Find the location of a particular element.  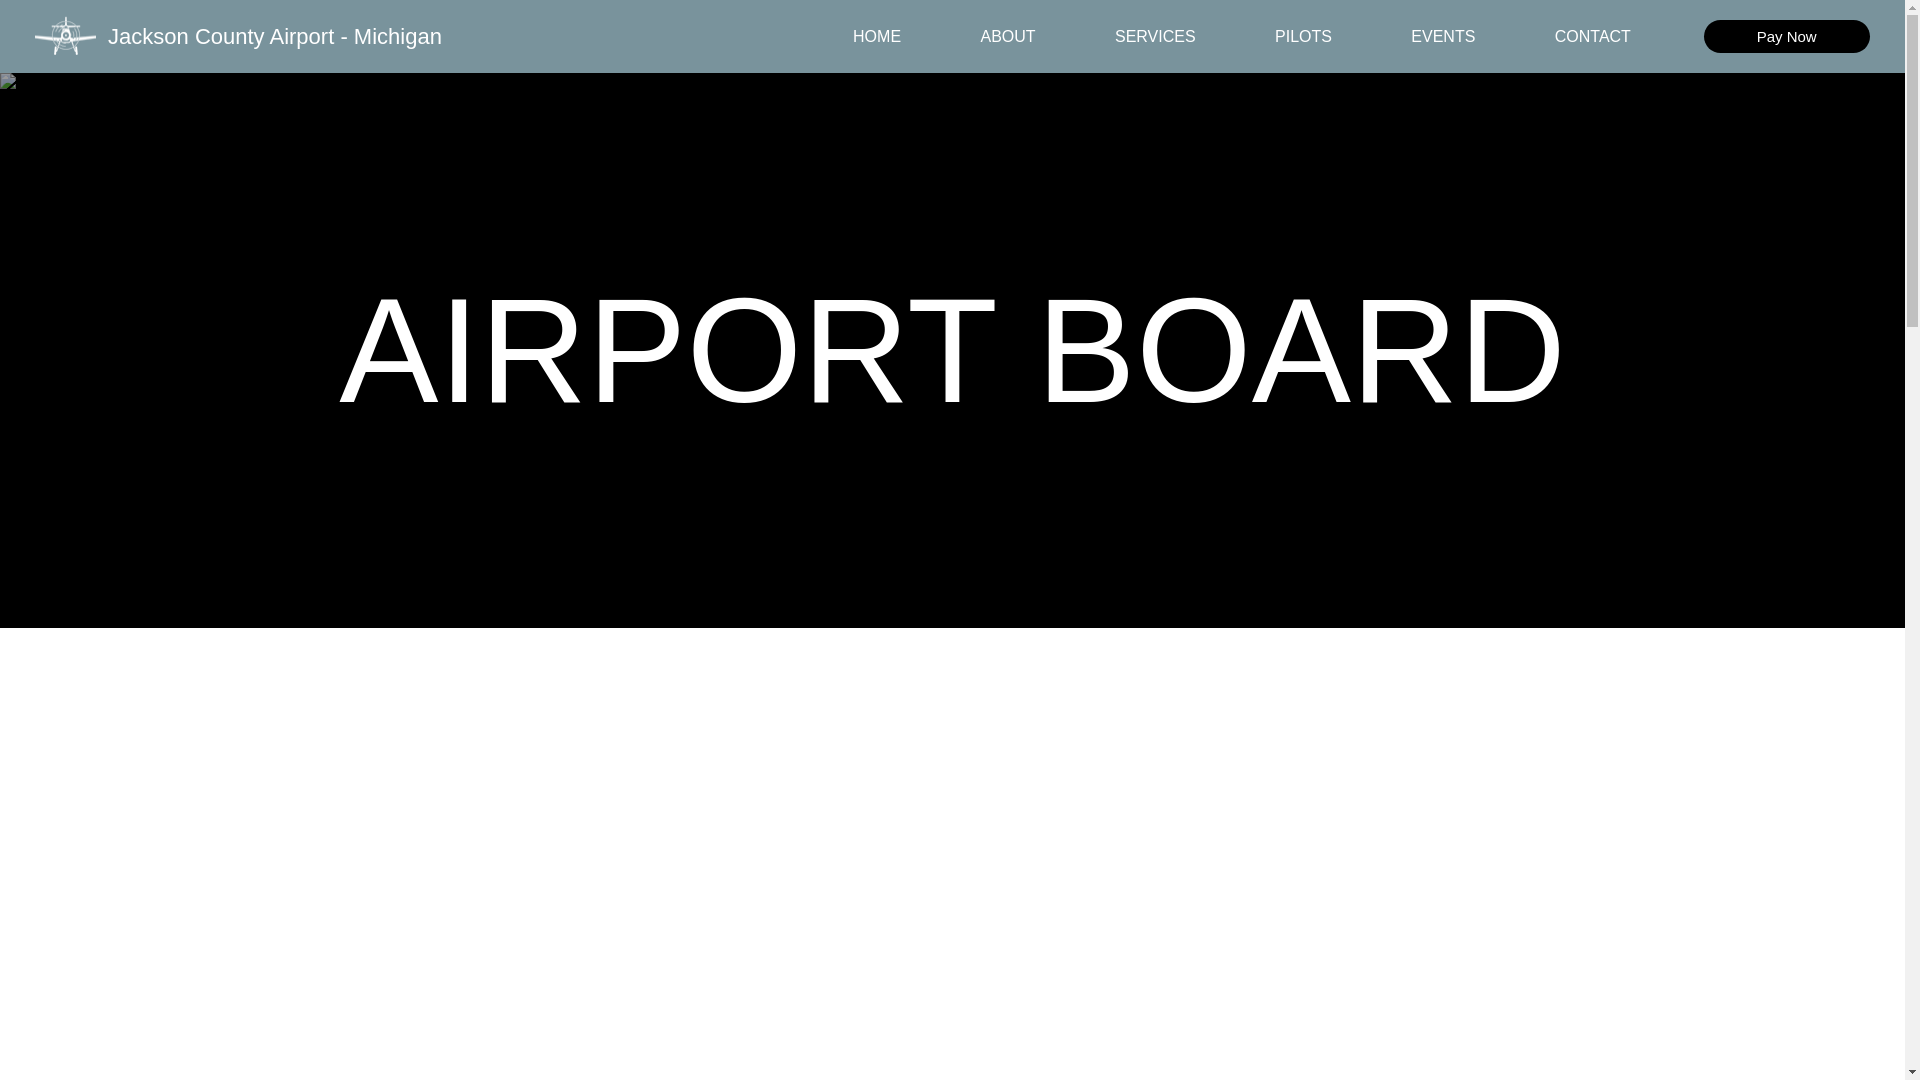

PILOTS is located at coordinates (1302, 37).